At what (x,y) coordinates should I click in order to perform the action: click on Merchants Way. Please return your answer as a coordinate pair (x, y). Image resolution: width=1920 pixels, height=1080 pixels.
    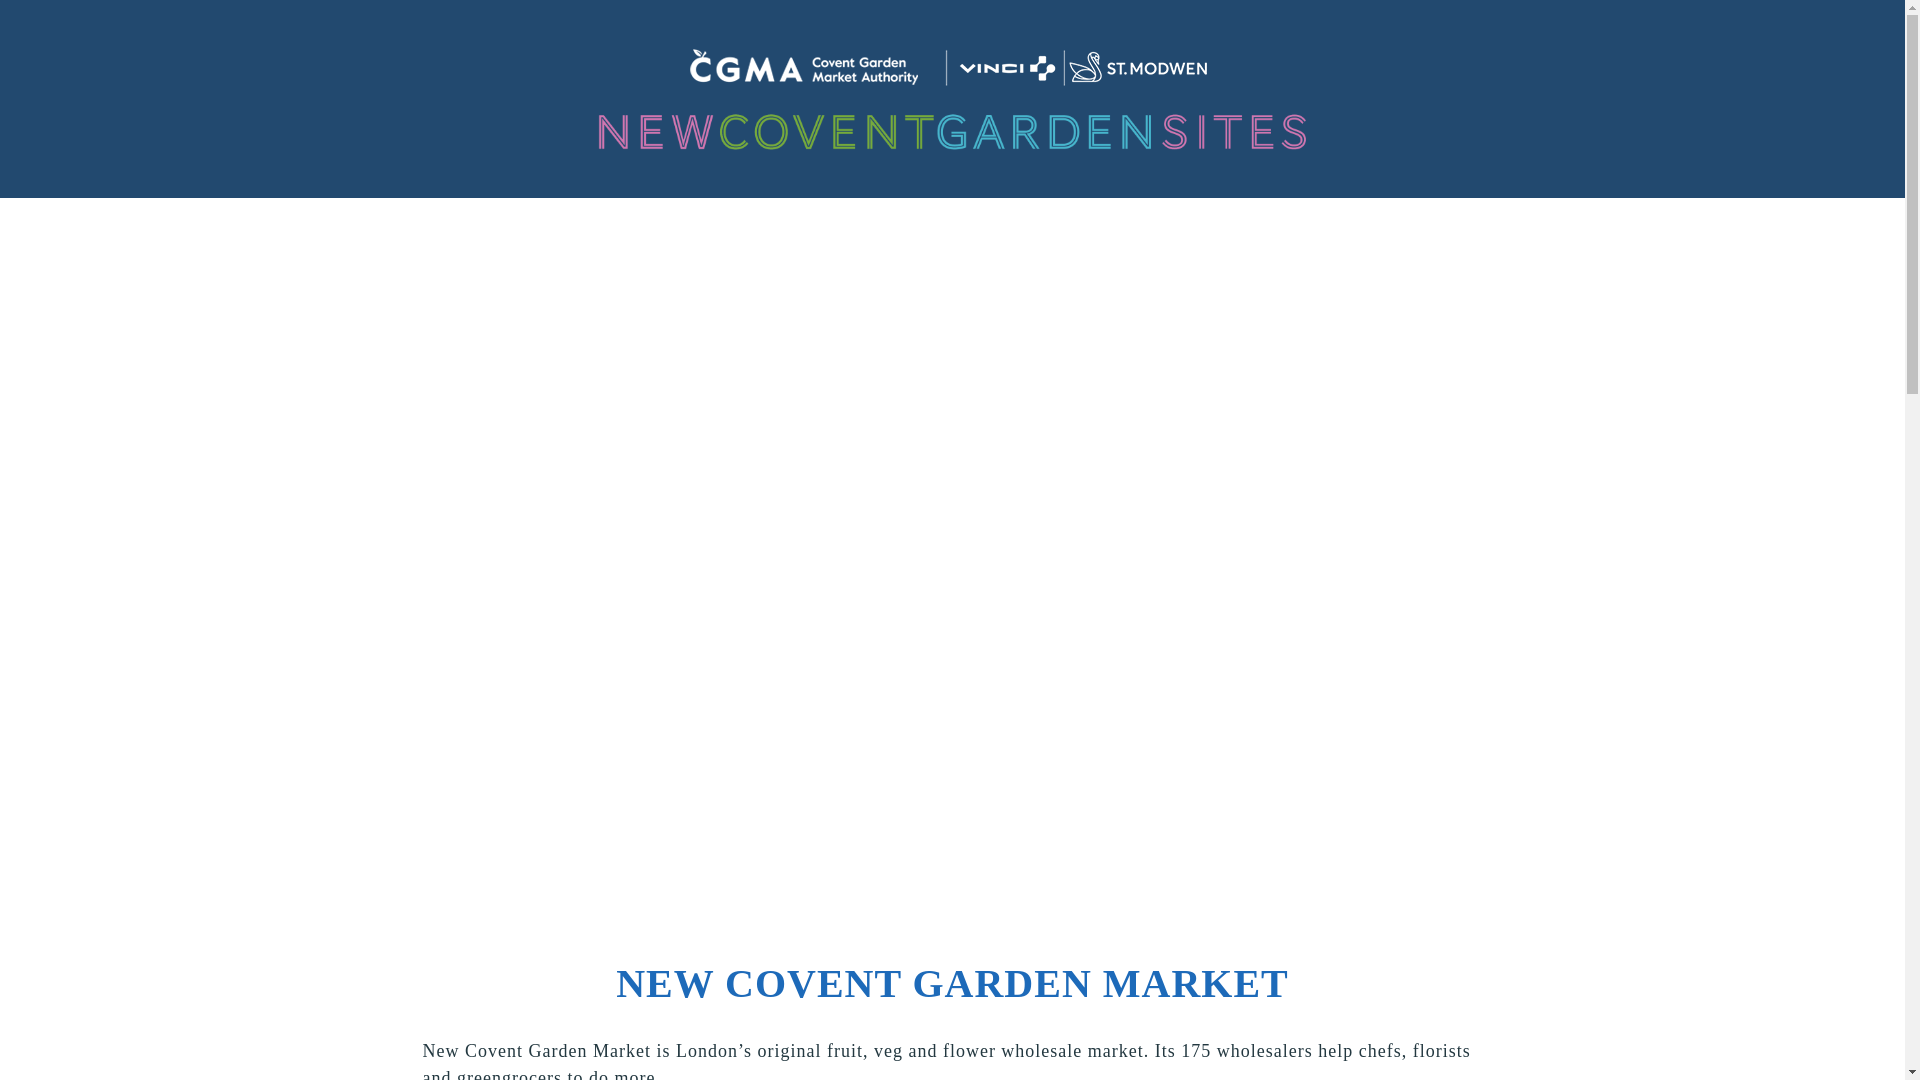
    Looking at the image, I should click on (738, 244).